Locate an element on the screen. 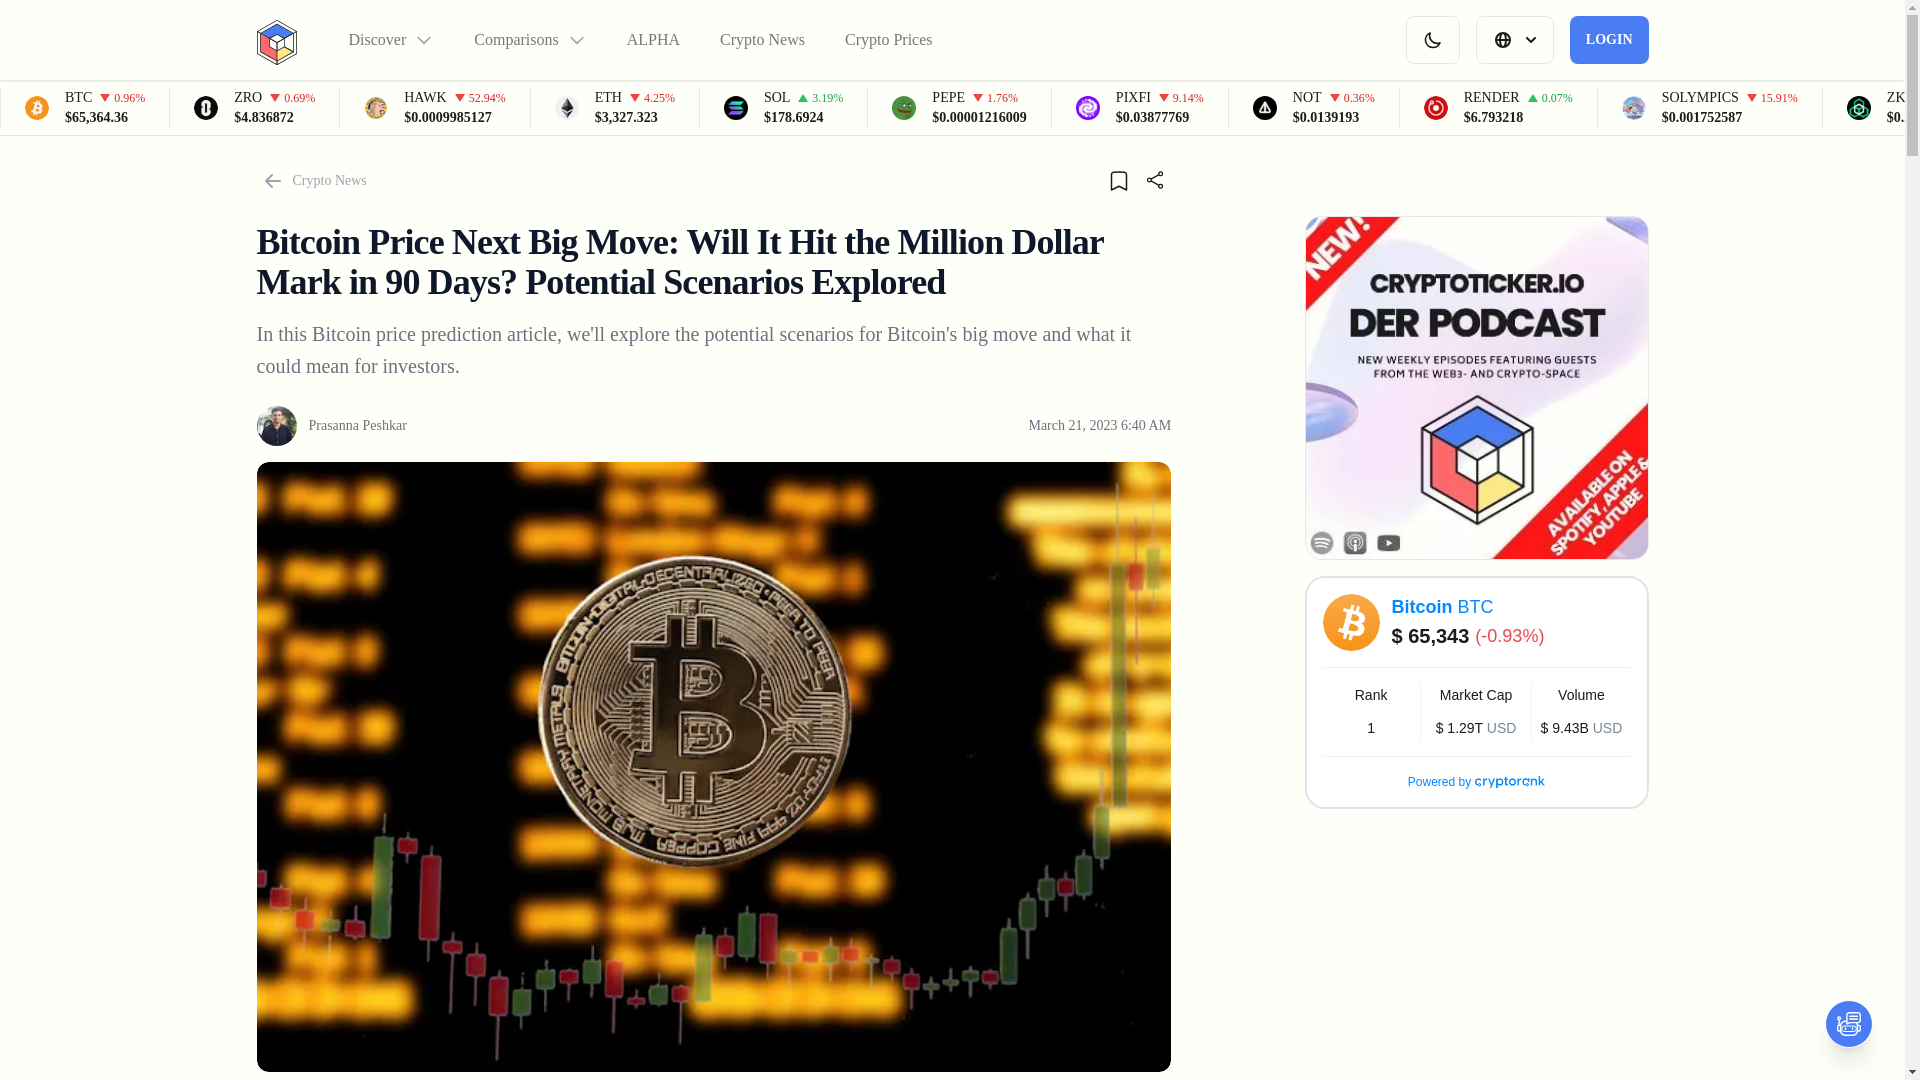 This screenshot has height=1080, width=1920. Comparisons is located at coordinates (530, 40).